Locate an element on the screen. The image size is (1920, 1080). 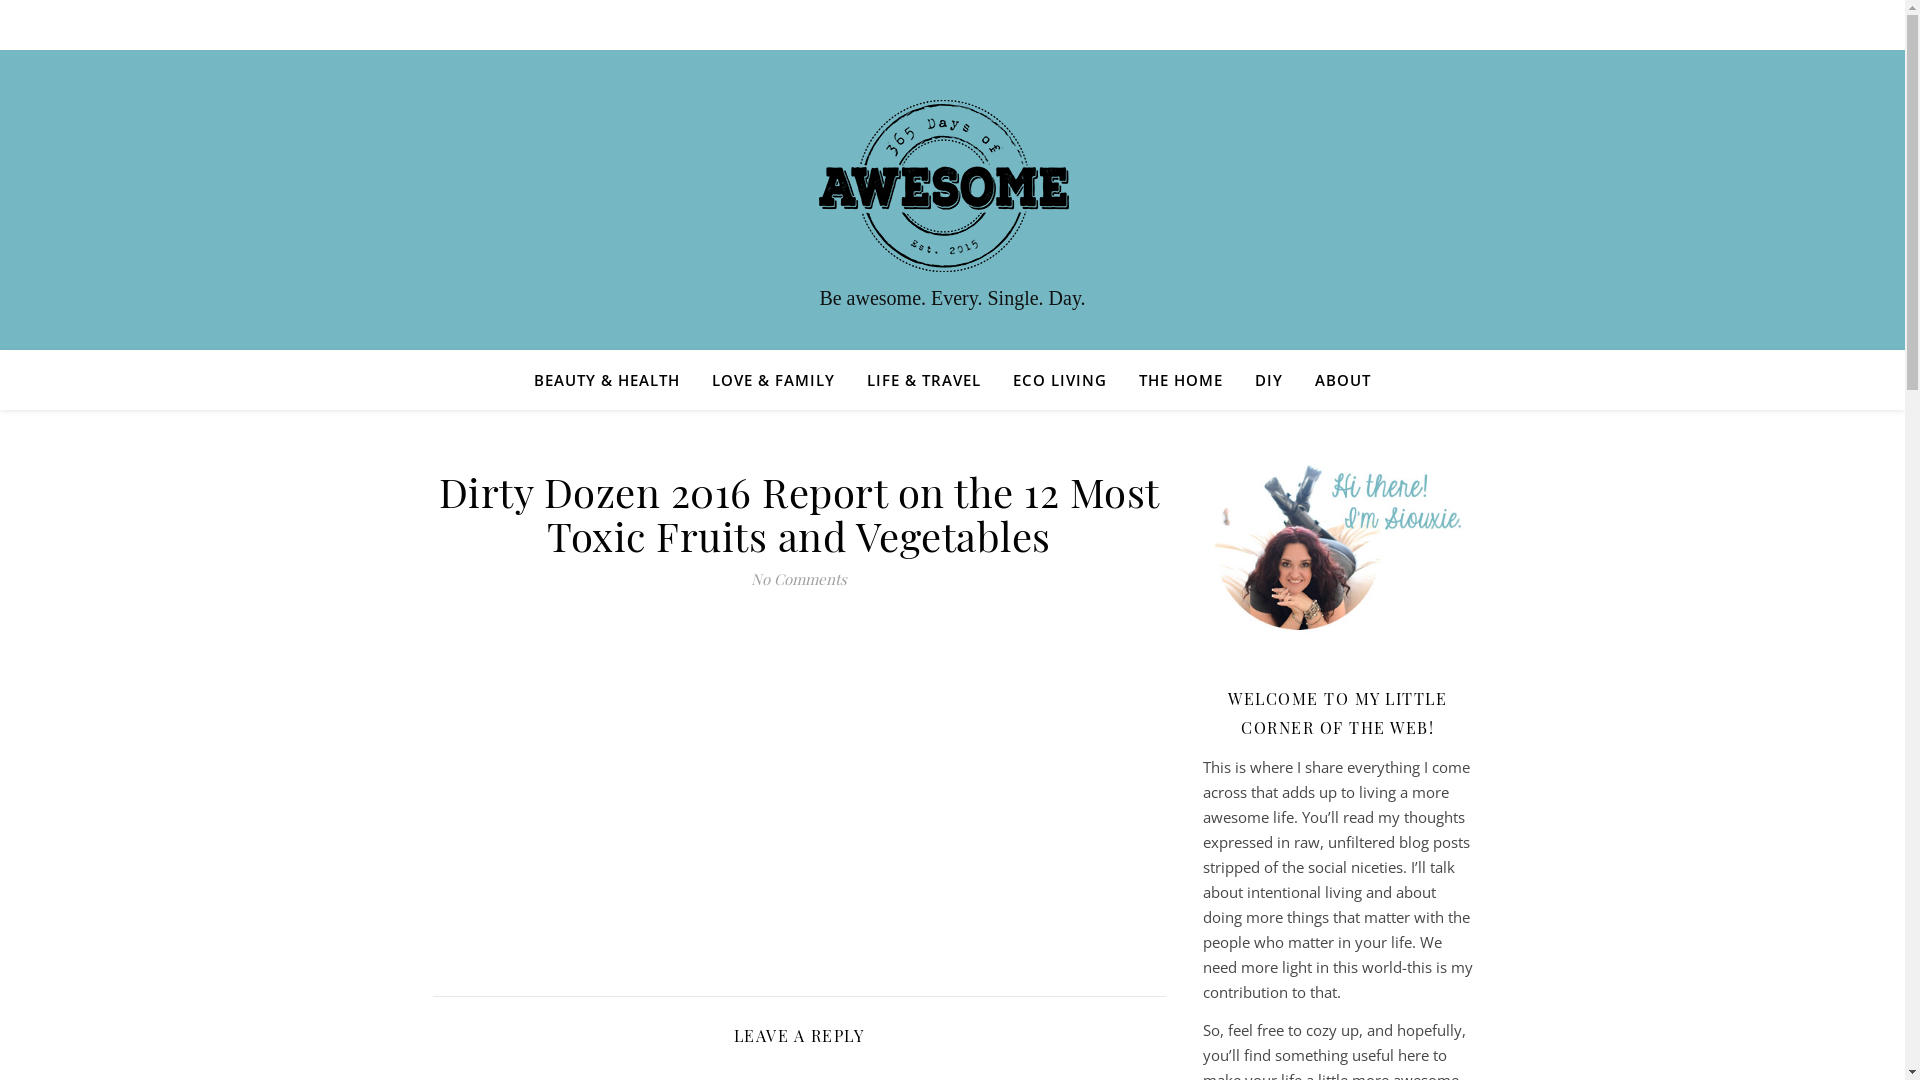
365 Days of Awesome is located at coordinates (952, 186).